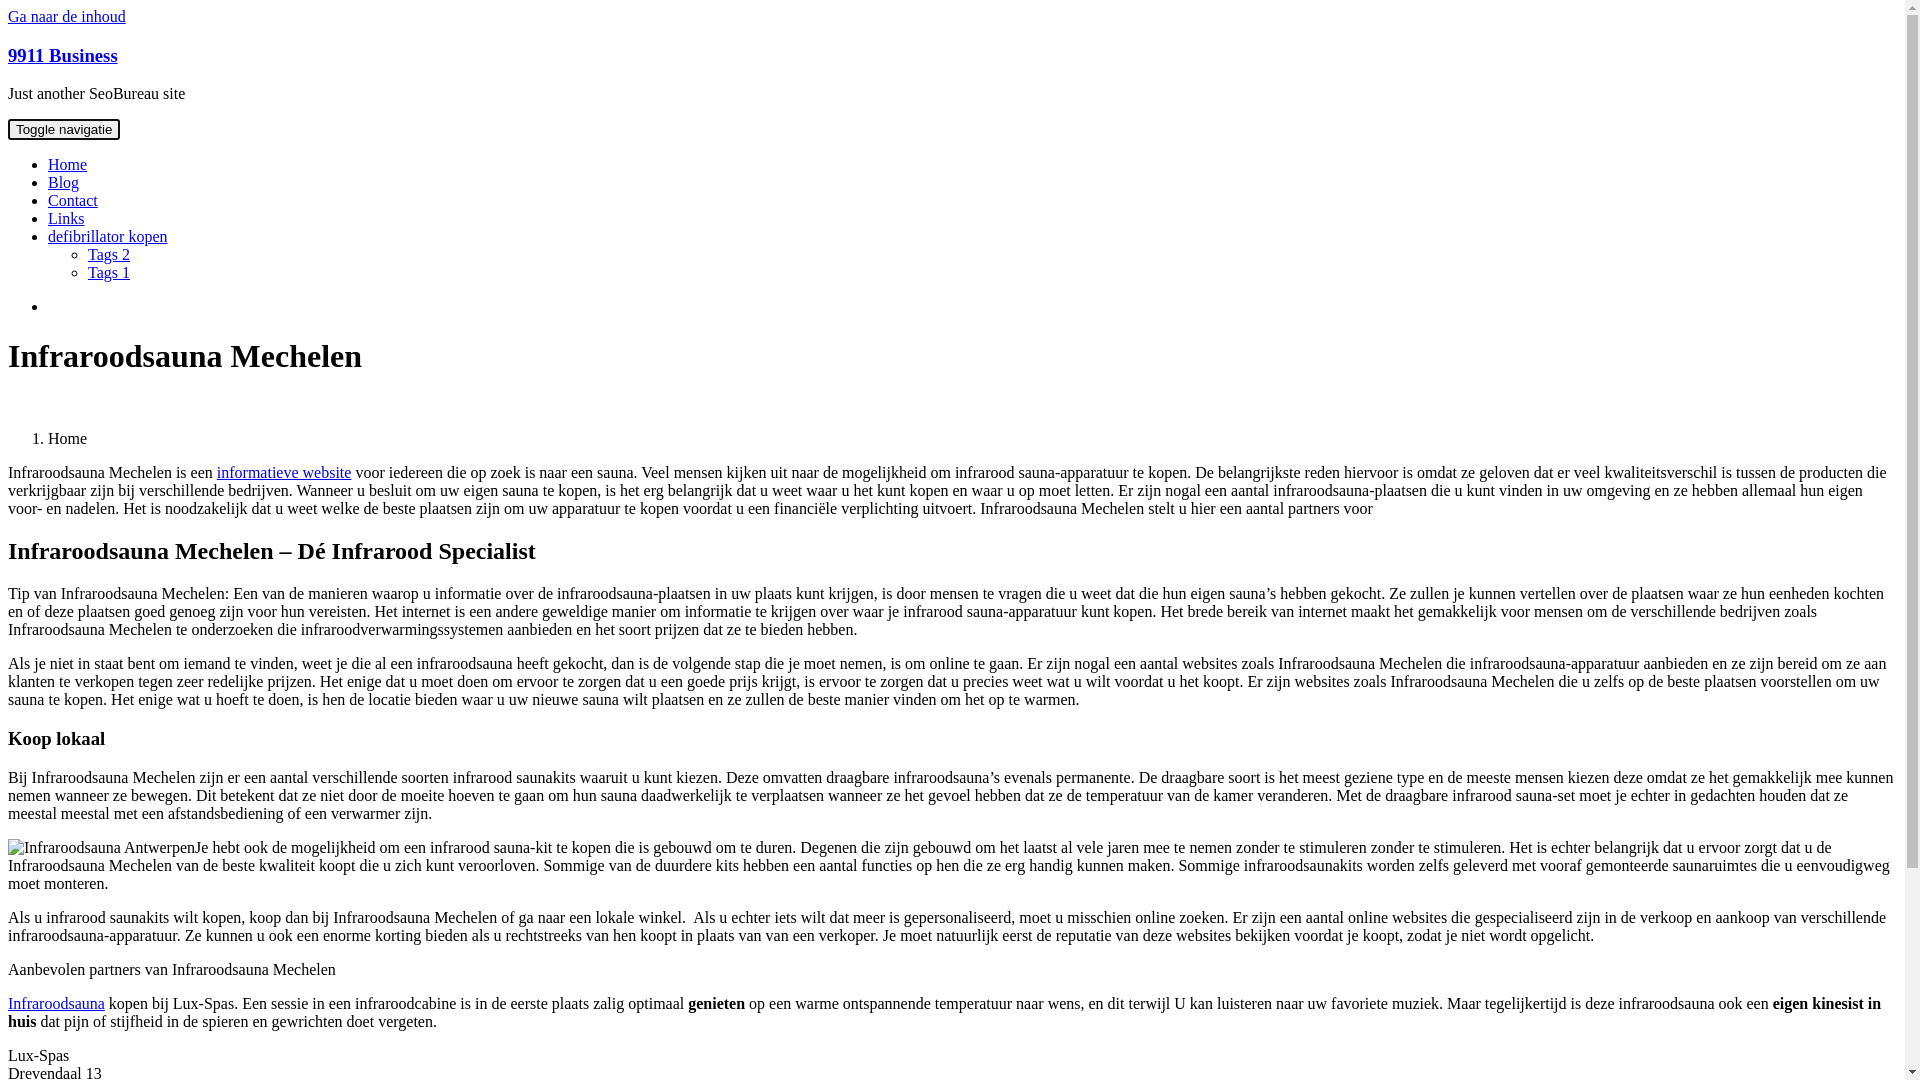 The image size is (1920, 1080). What do you see at coordinates (67, 16) in the screenshot?
I see `Ga naar de inhoud` at bounding box center [67, 16].